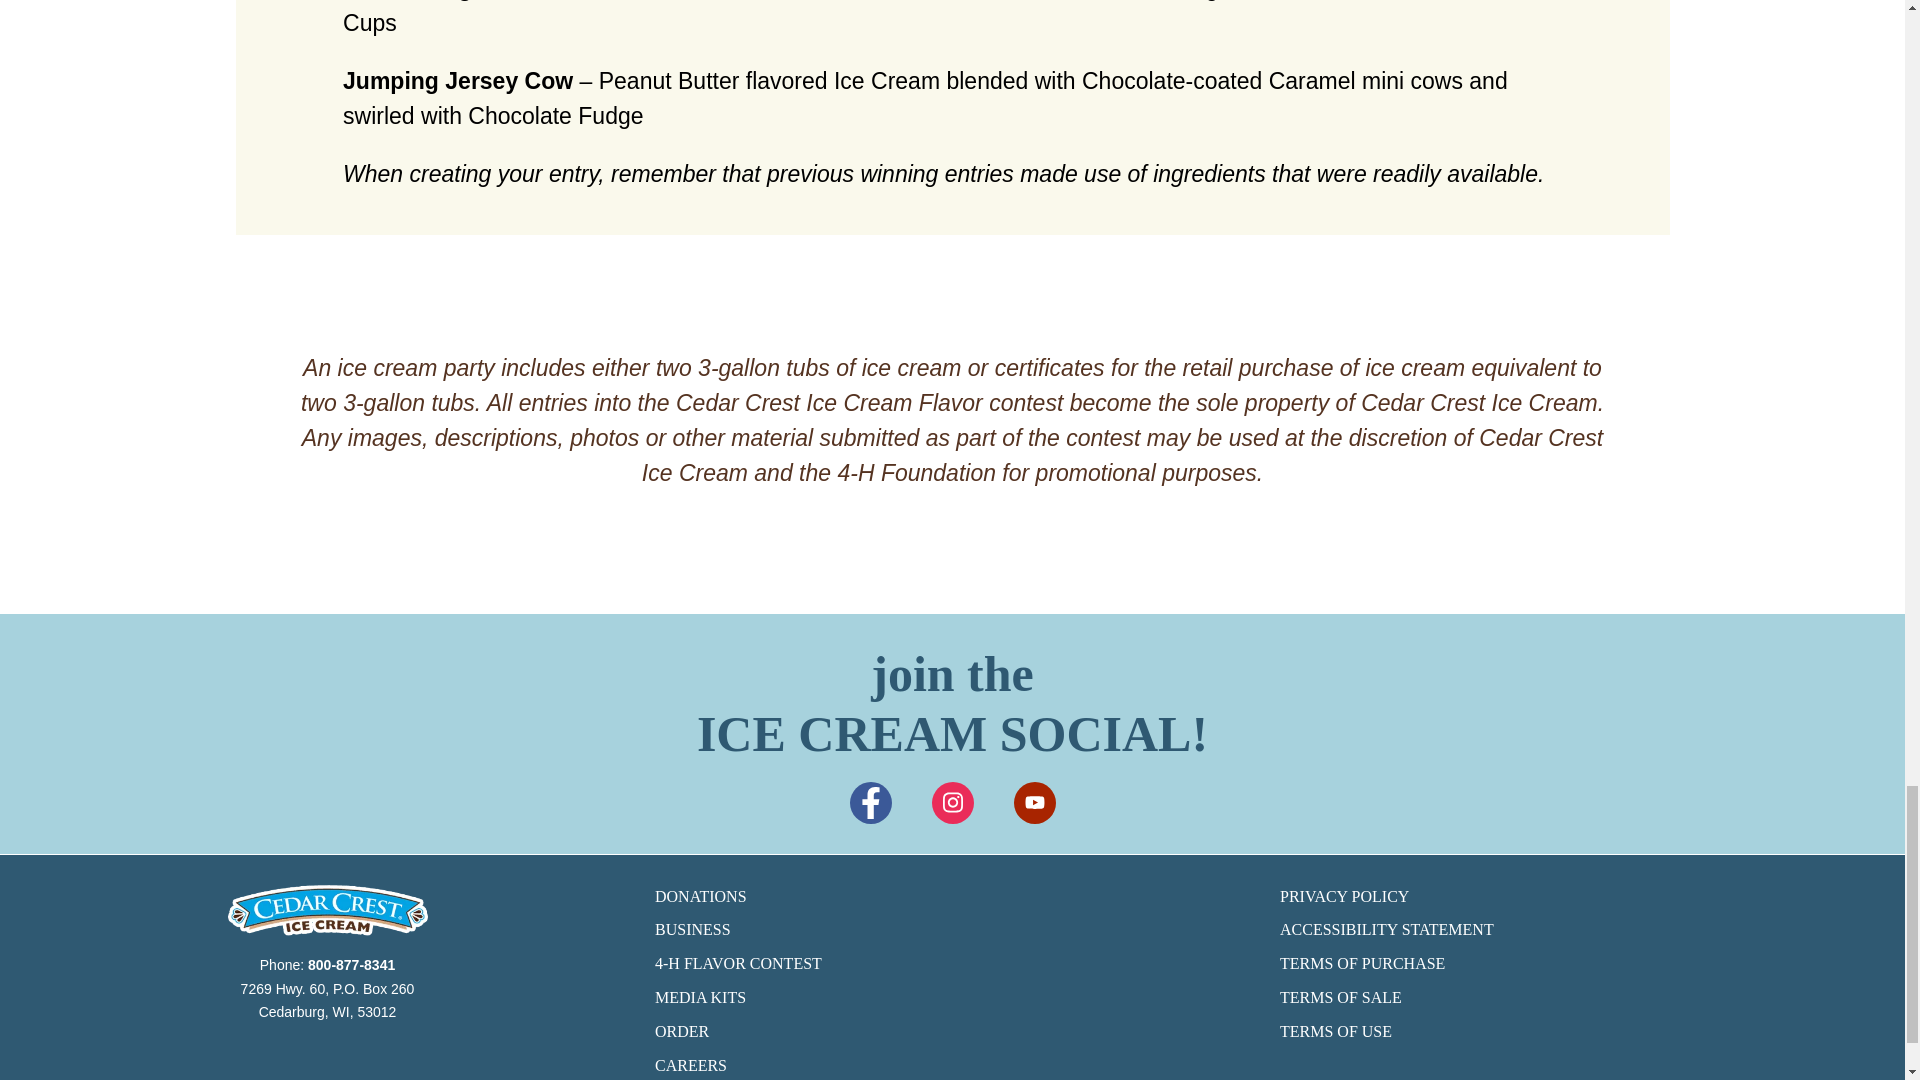  What do you see at coordinates (952, 1066) in the screenshot?
I see `CAREERS` at bounding box center [952, 1066].